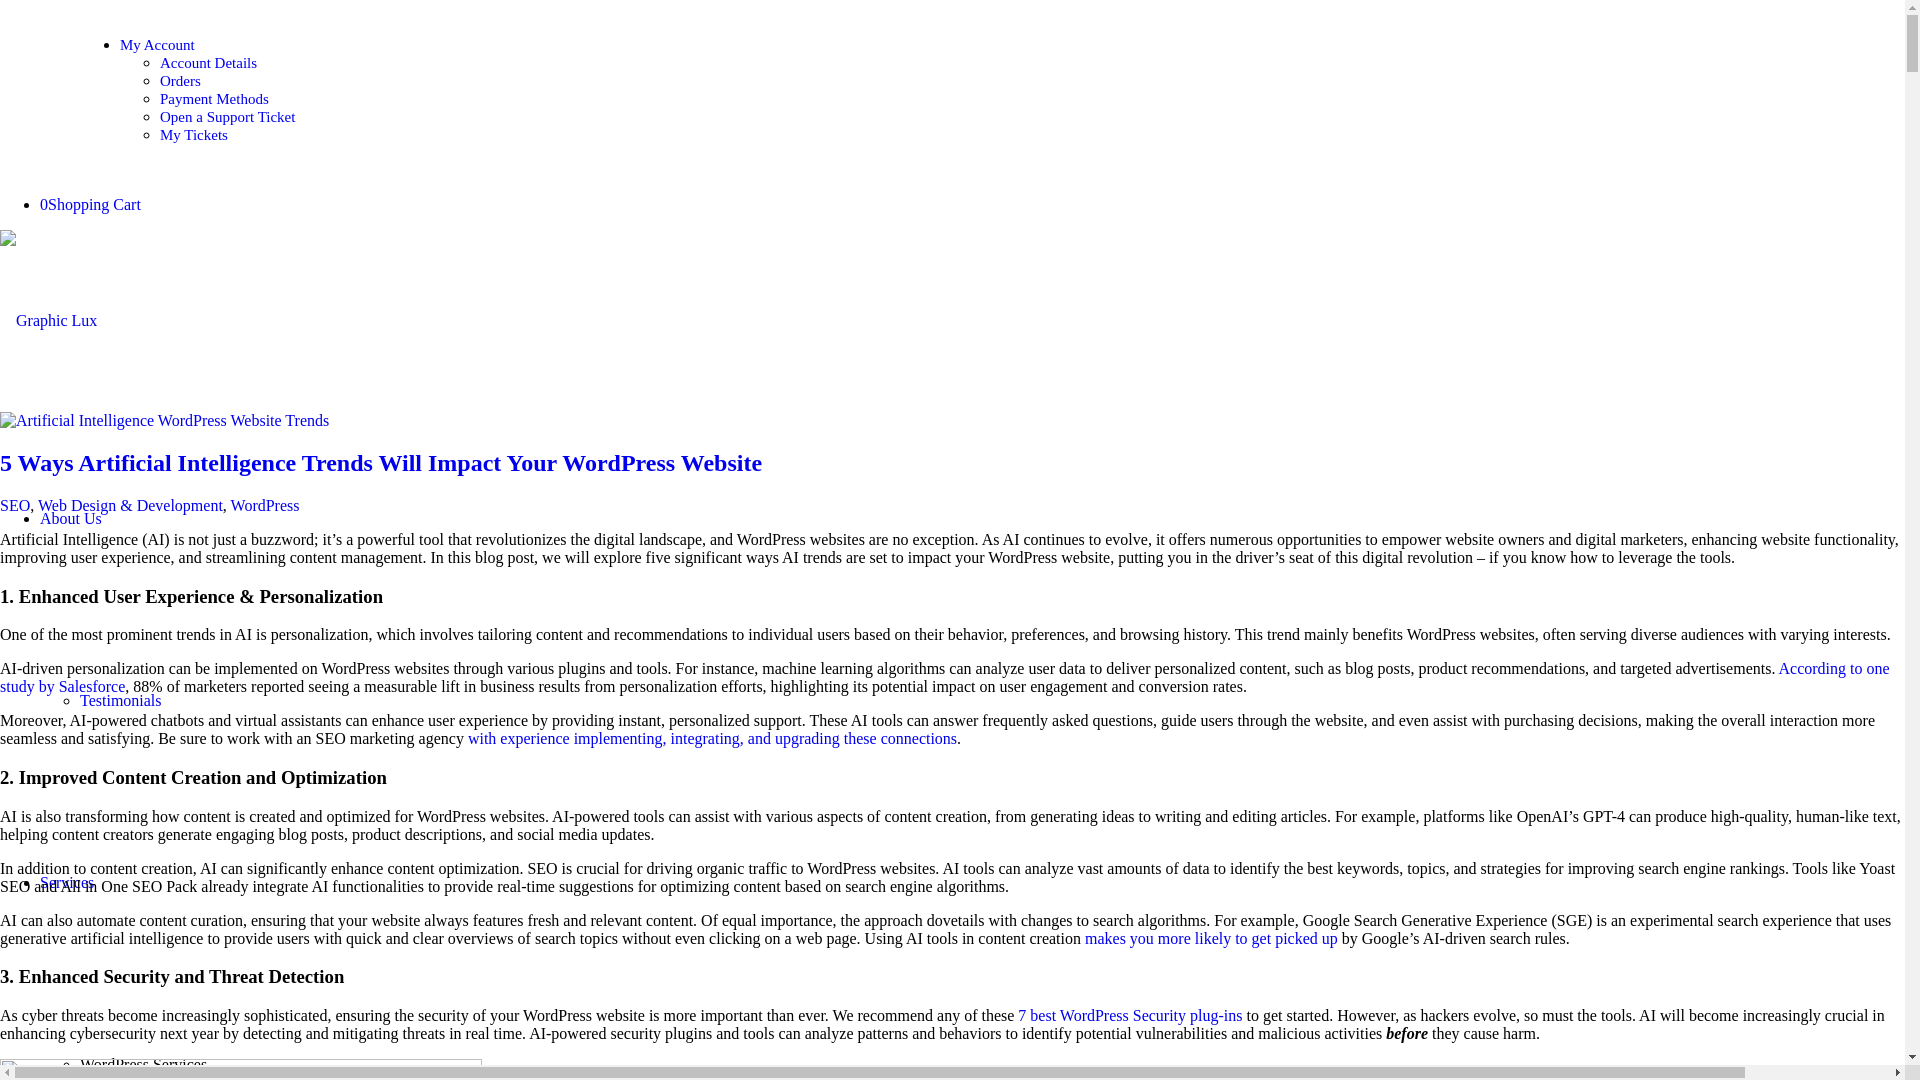 The width and height of the screenshot is (1920, 1080). I want to click on SEO, so click(15, 505).